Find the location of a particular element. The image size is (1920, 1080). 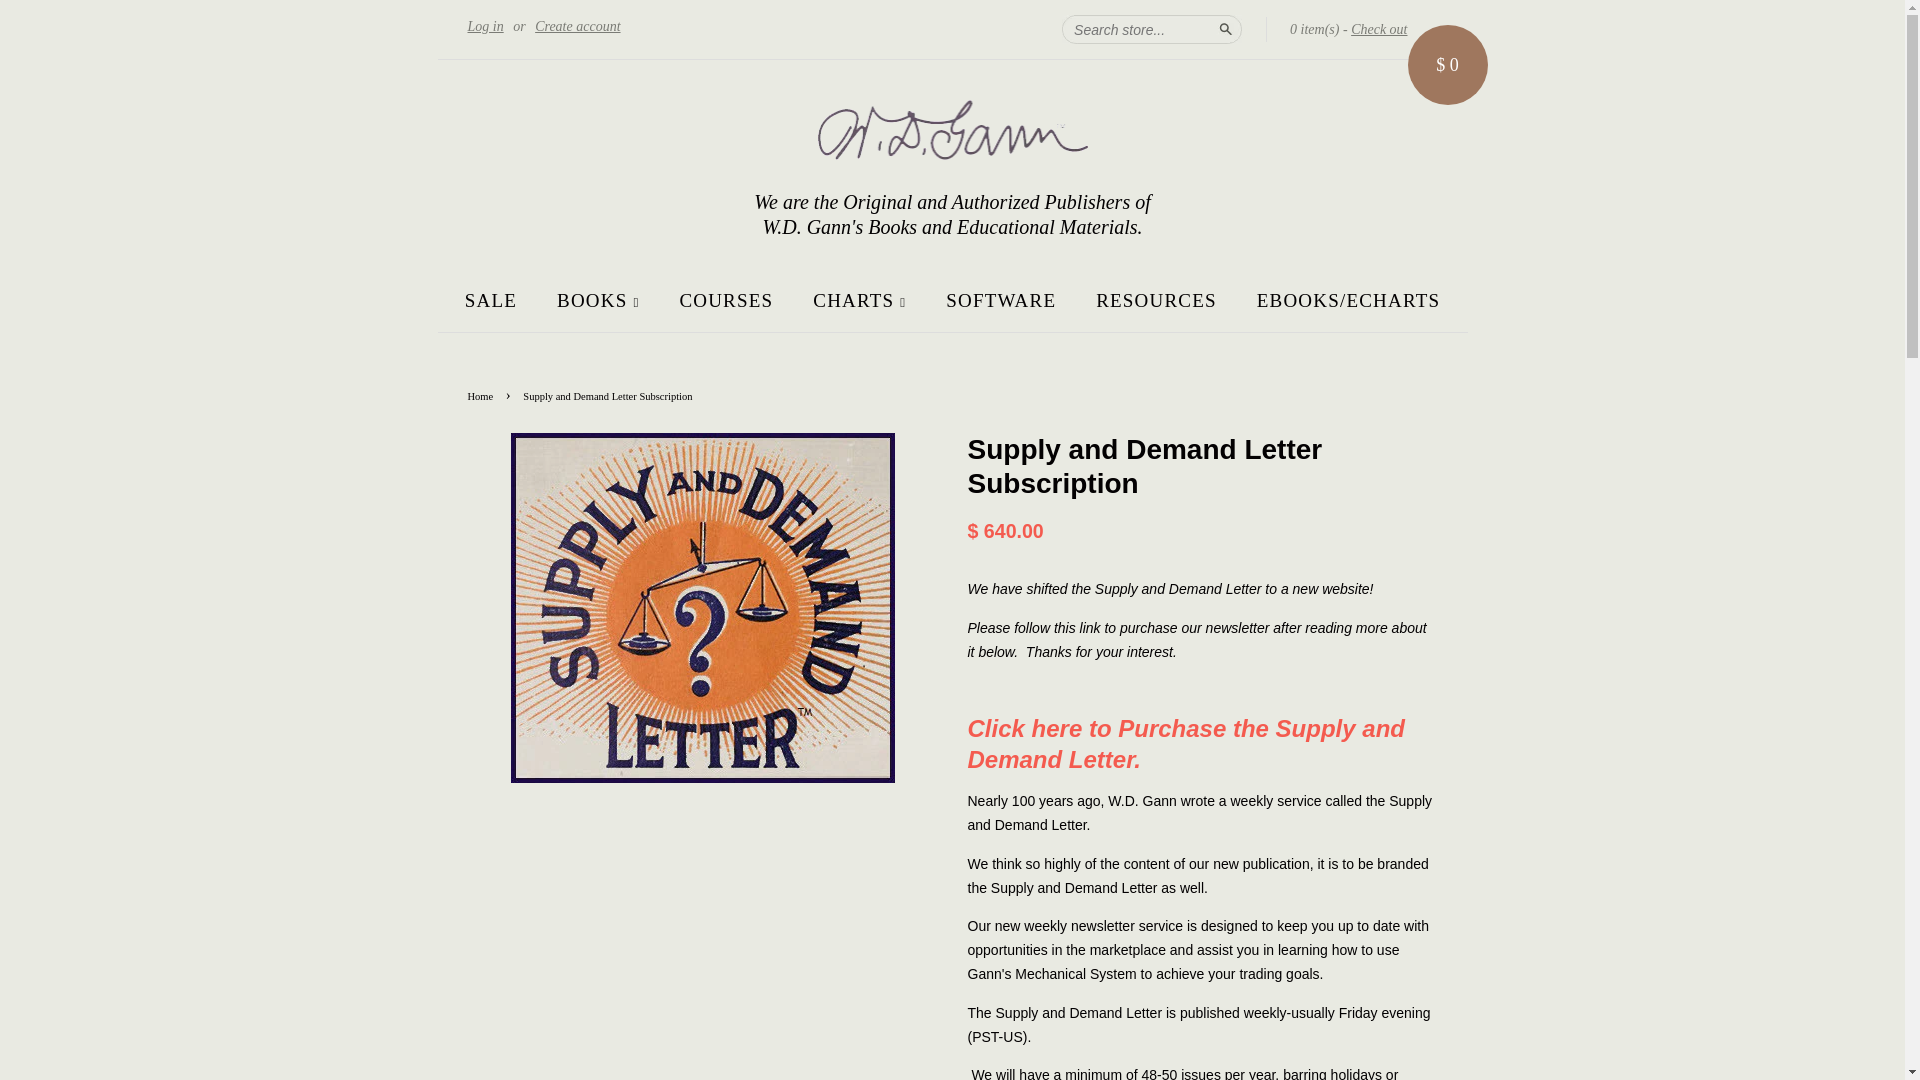

Click here to Purchase the Supply and Demand Letter. is located at coordinates (1186, 744).